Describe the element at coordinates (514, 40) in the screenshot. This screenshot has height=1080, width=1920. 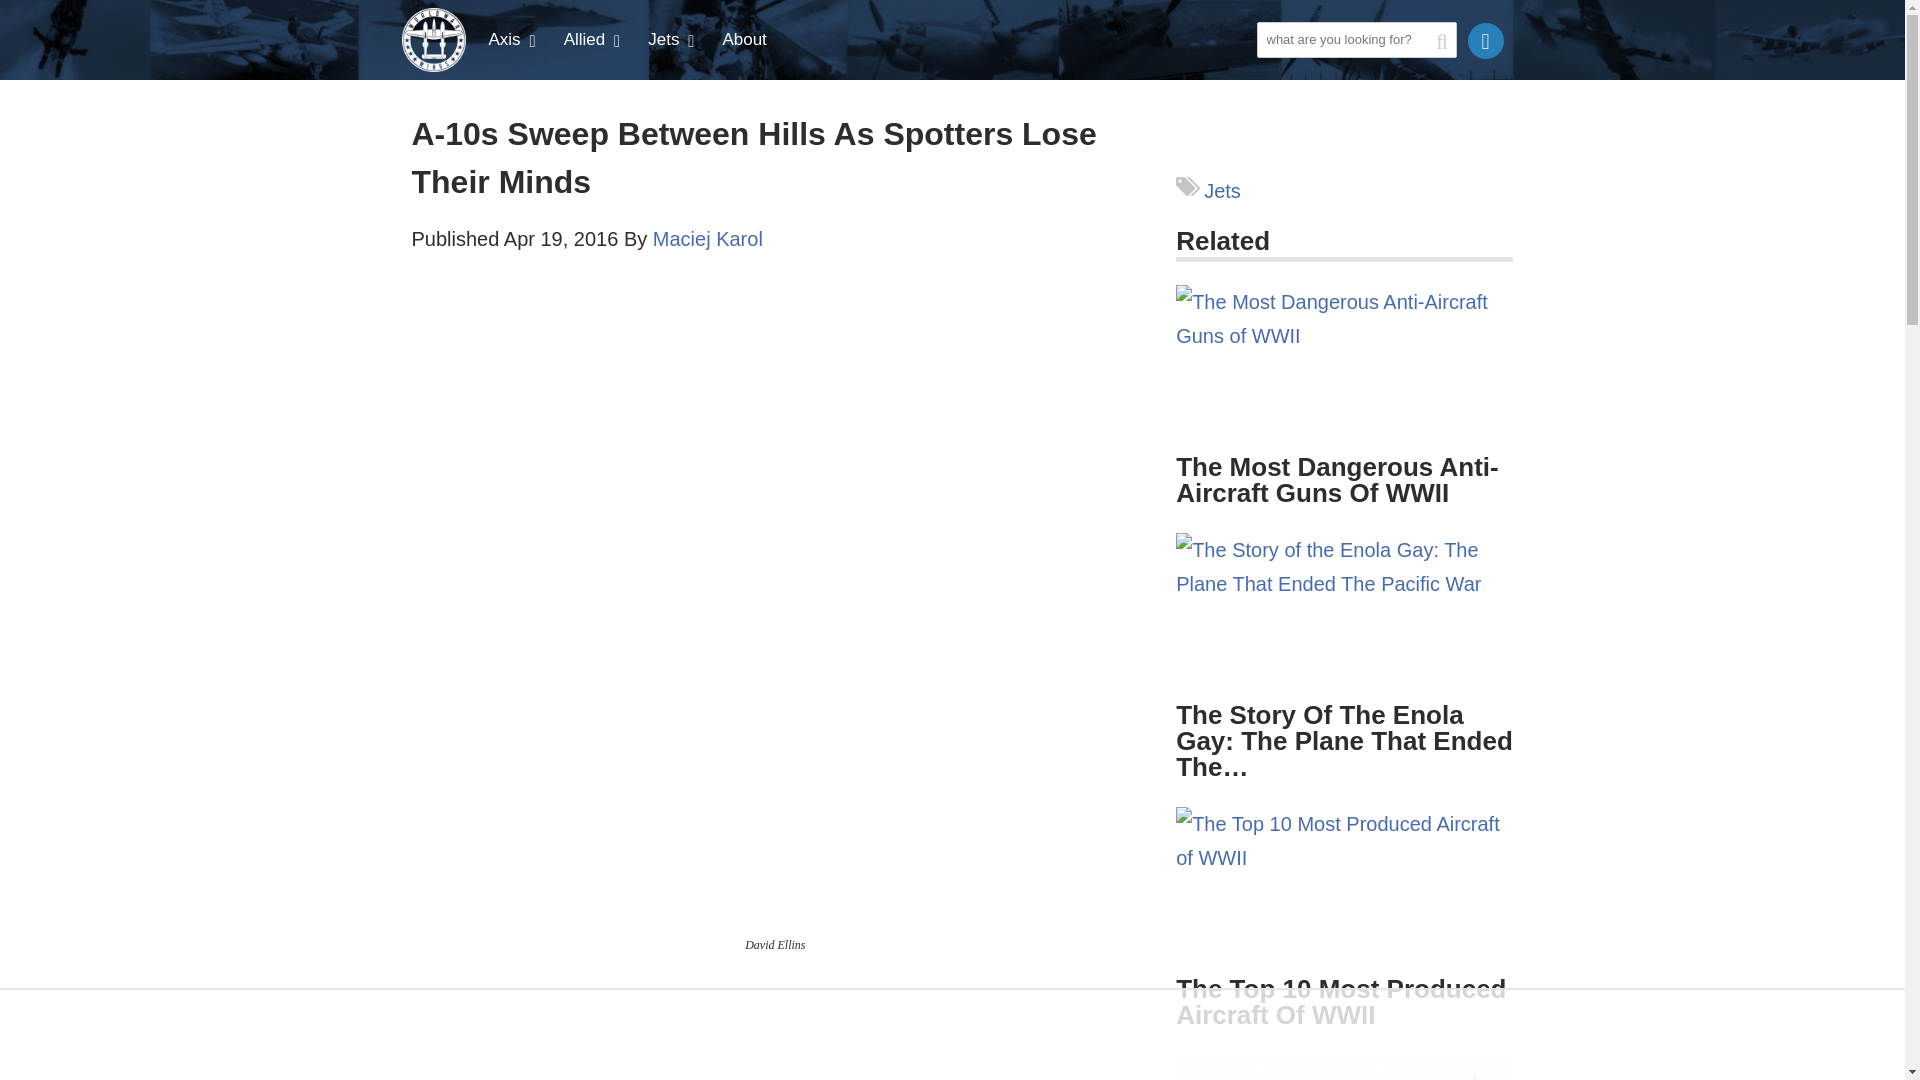
I see `Axis` at that location.